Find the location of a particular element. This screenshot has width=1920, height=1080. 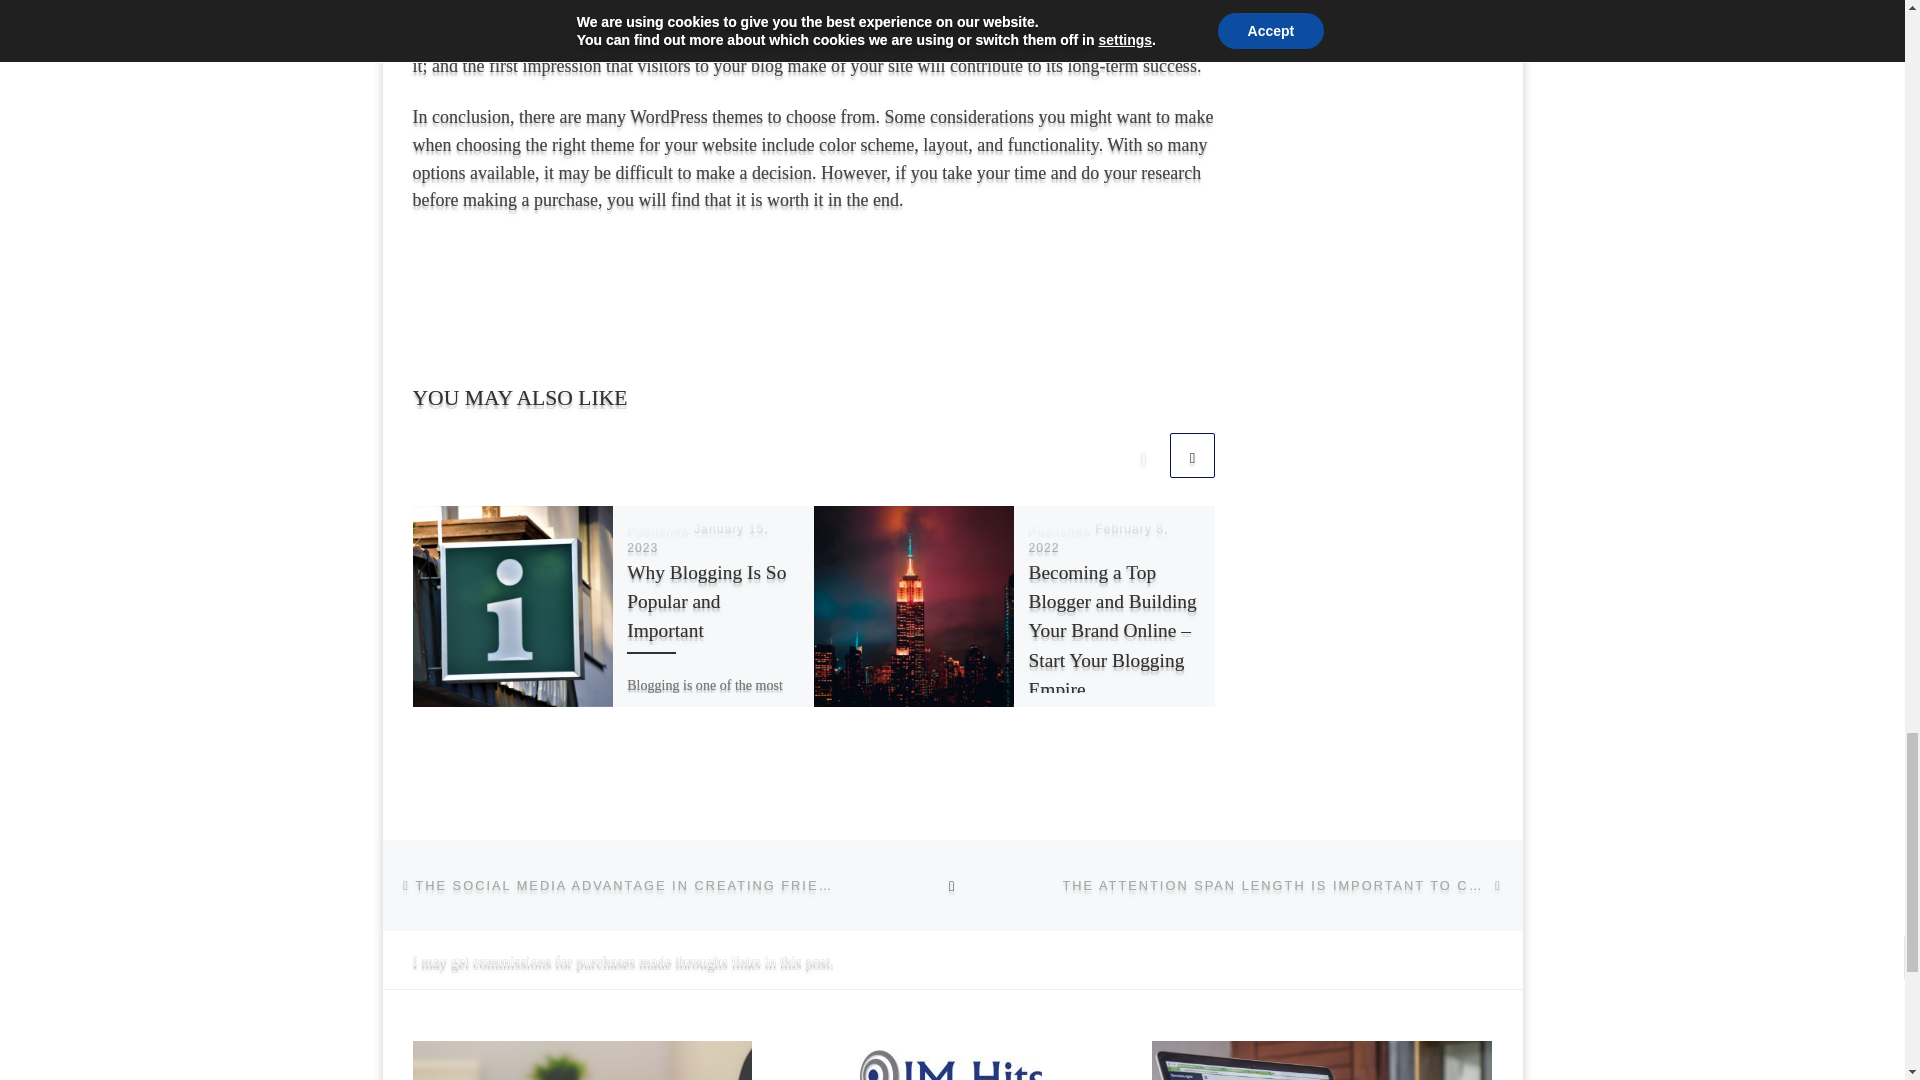

Why Blogging Is So Popular and Important is located at coordinates (706, 601).